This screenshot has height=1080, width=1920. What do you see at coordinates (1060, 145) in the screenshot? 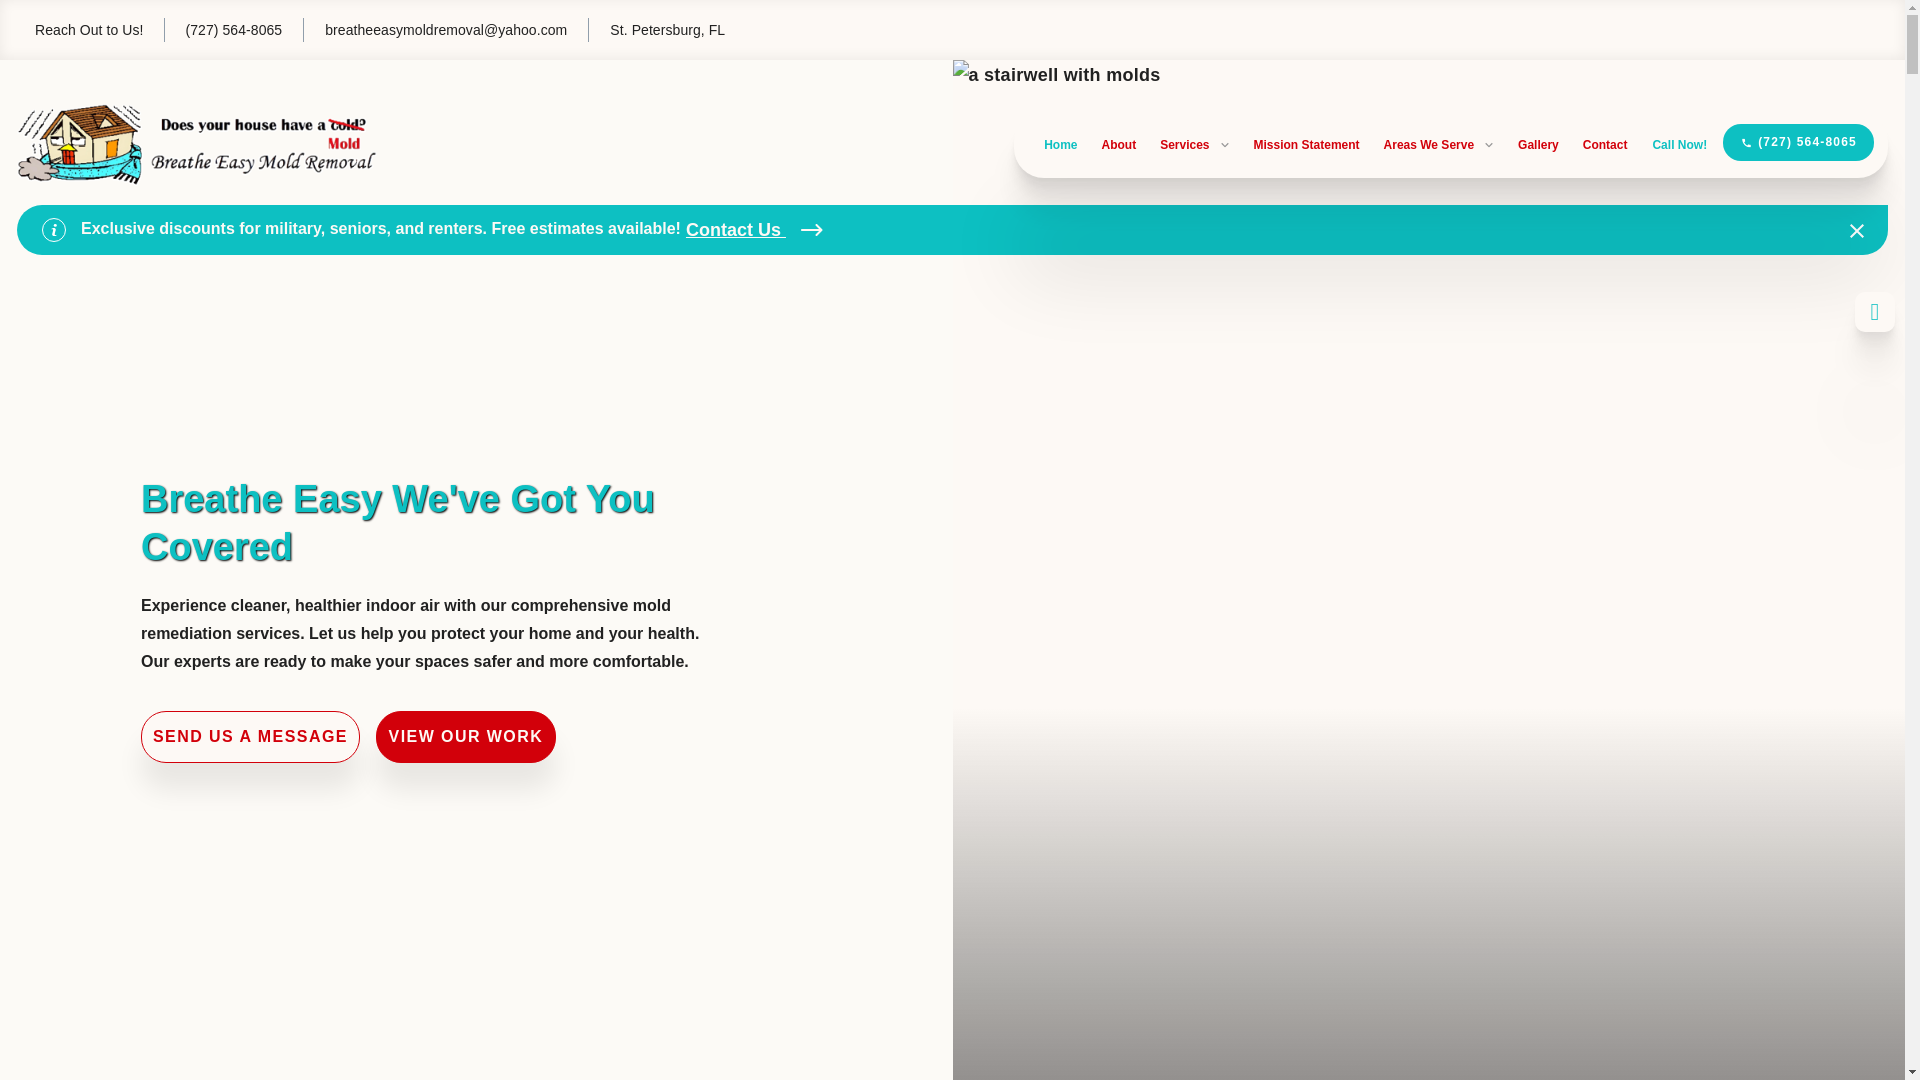
I see `Home` at bounding box center [1060, 145].